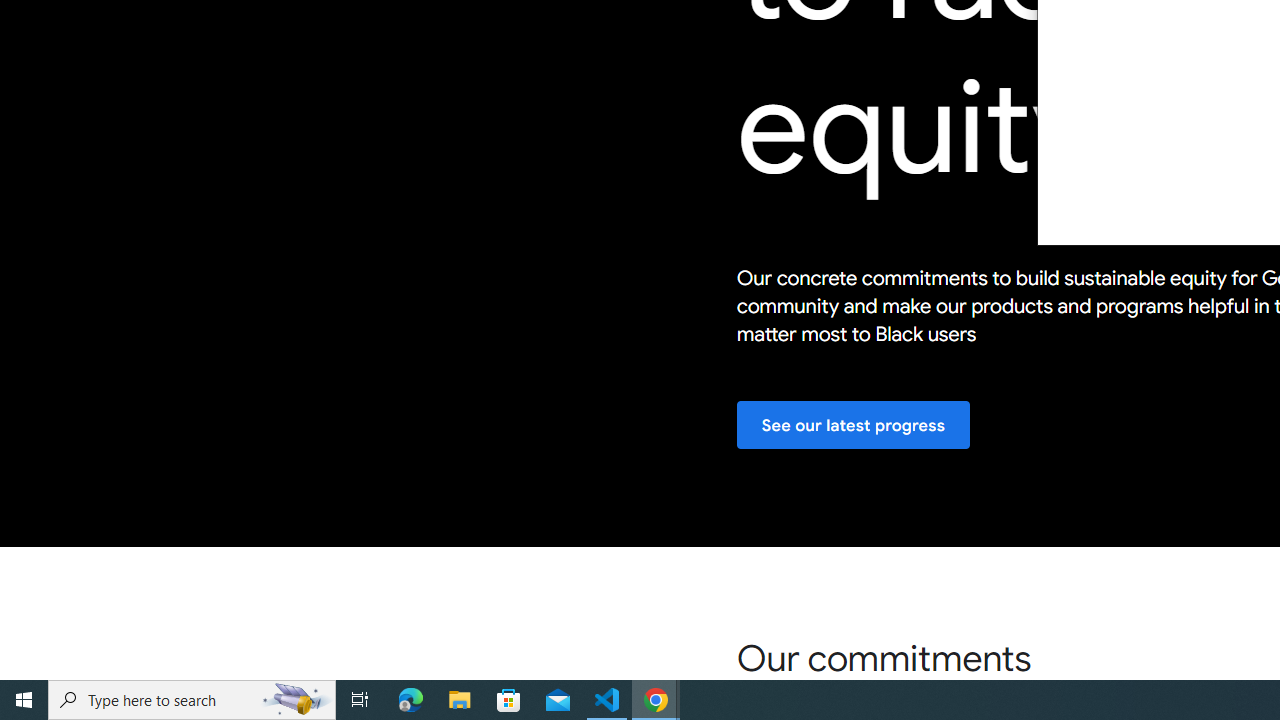 This screenshot has height=720, width=1280. What do you see at coordinates (192, 700) in the screenshot?
I see `Type here to search` at bounding box center [192, 700].